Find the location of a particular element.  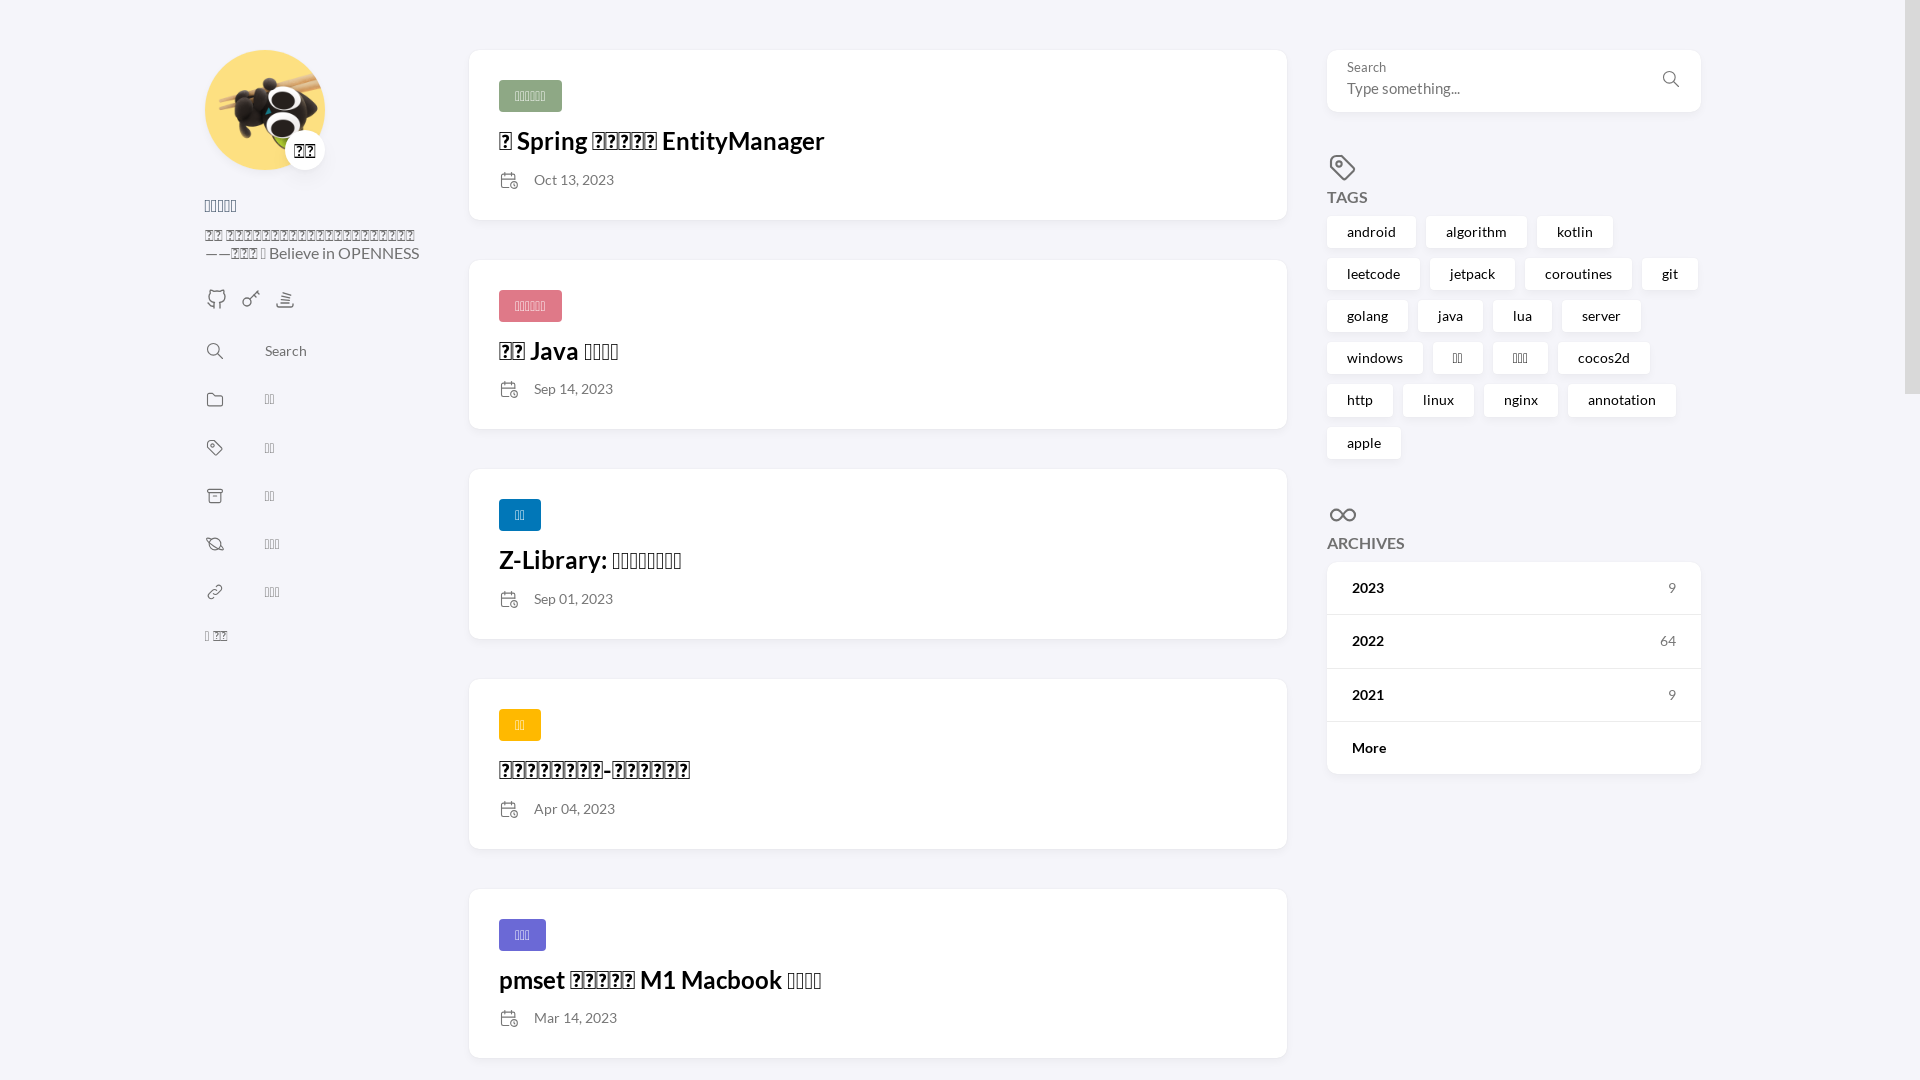

algorithm is located at coordinates (1476, 232).